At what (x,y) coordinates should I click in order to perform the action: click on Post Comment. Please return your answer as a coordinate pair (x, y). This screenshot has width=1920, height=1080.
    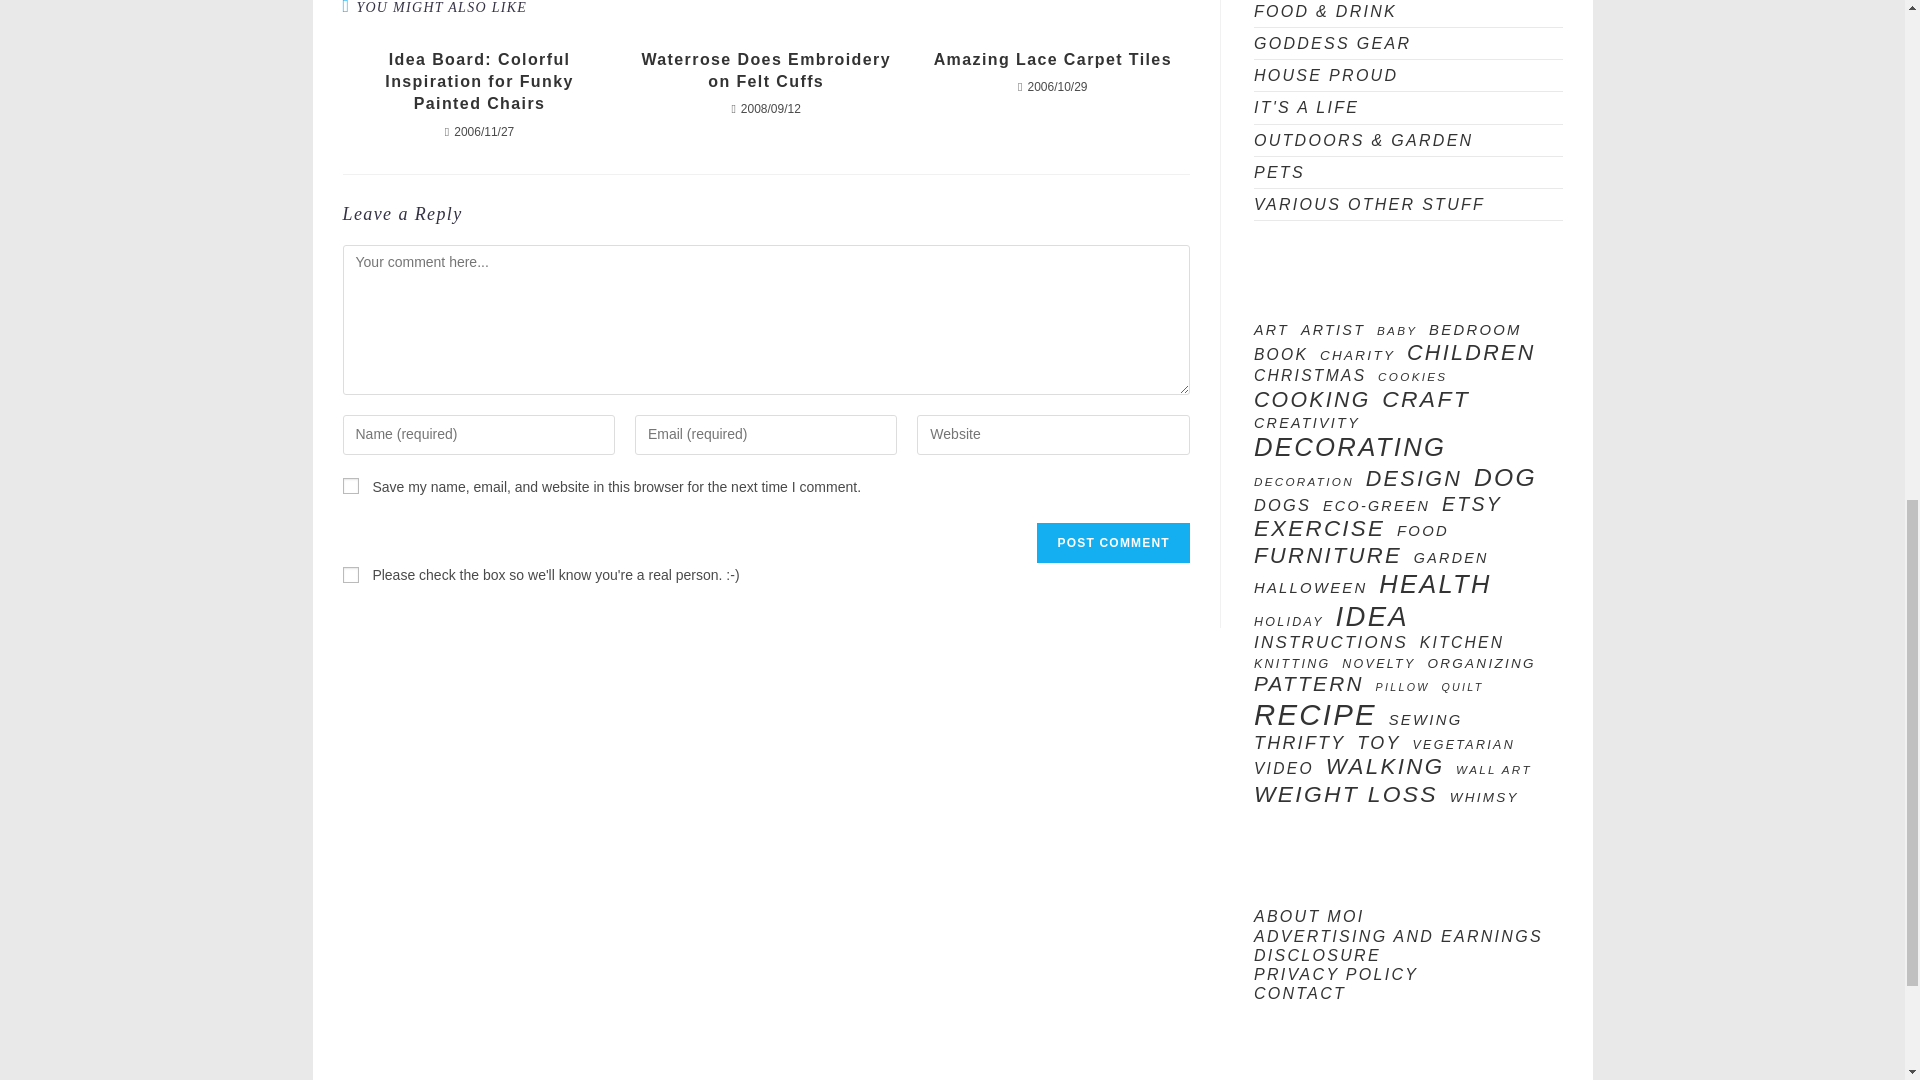
    Looking at the image, I should click on (1112, 542).